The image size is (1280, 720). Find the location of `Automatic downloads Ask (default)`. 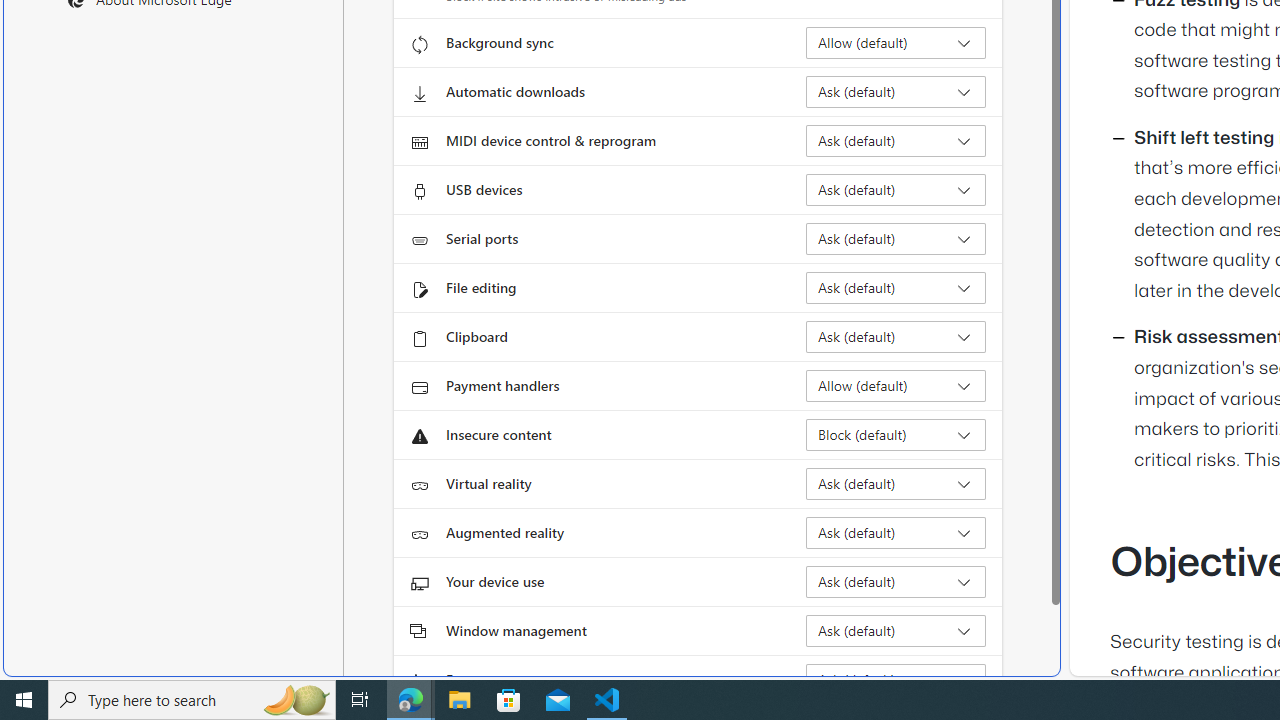

Automatic downloads Ask (default) is located at coordinates (896, 92).